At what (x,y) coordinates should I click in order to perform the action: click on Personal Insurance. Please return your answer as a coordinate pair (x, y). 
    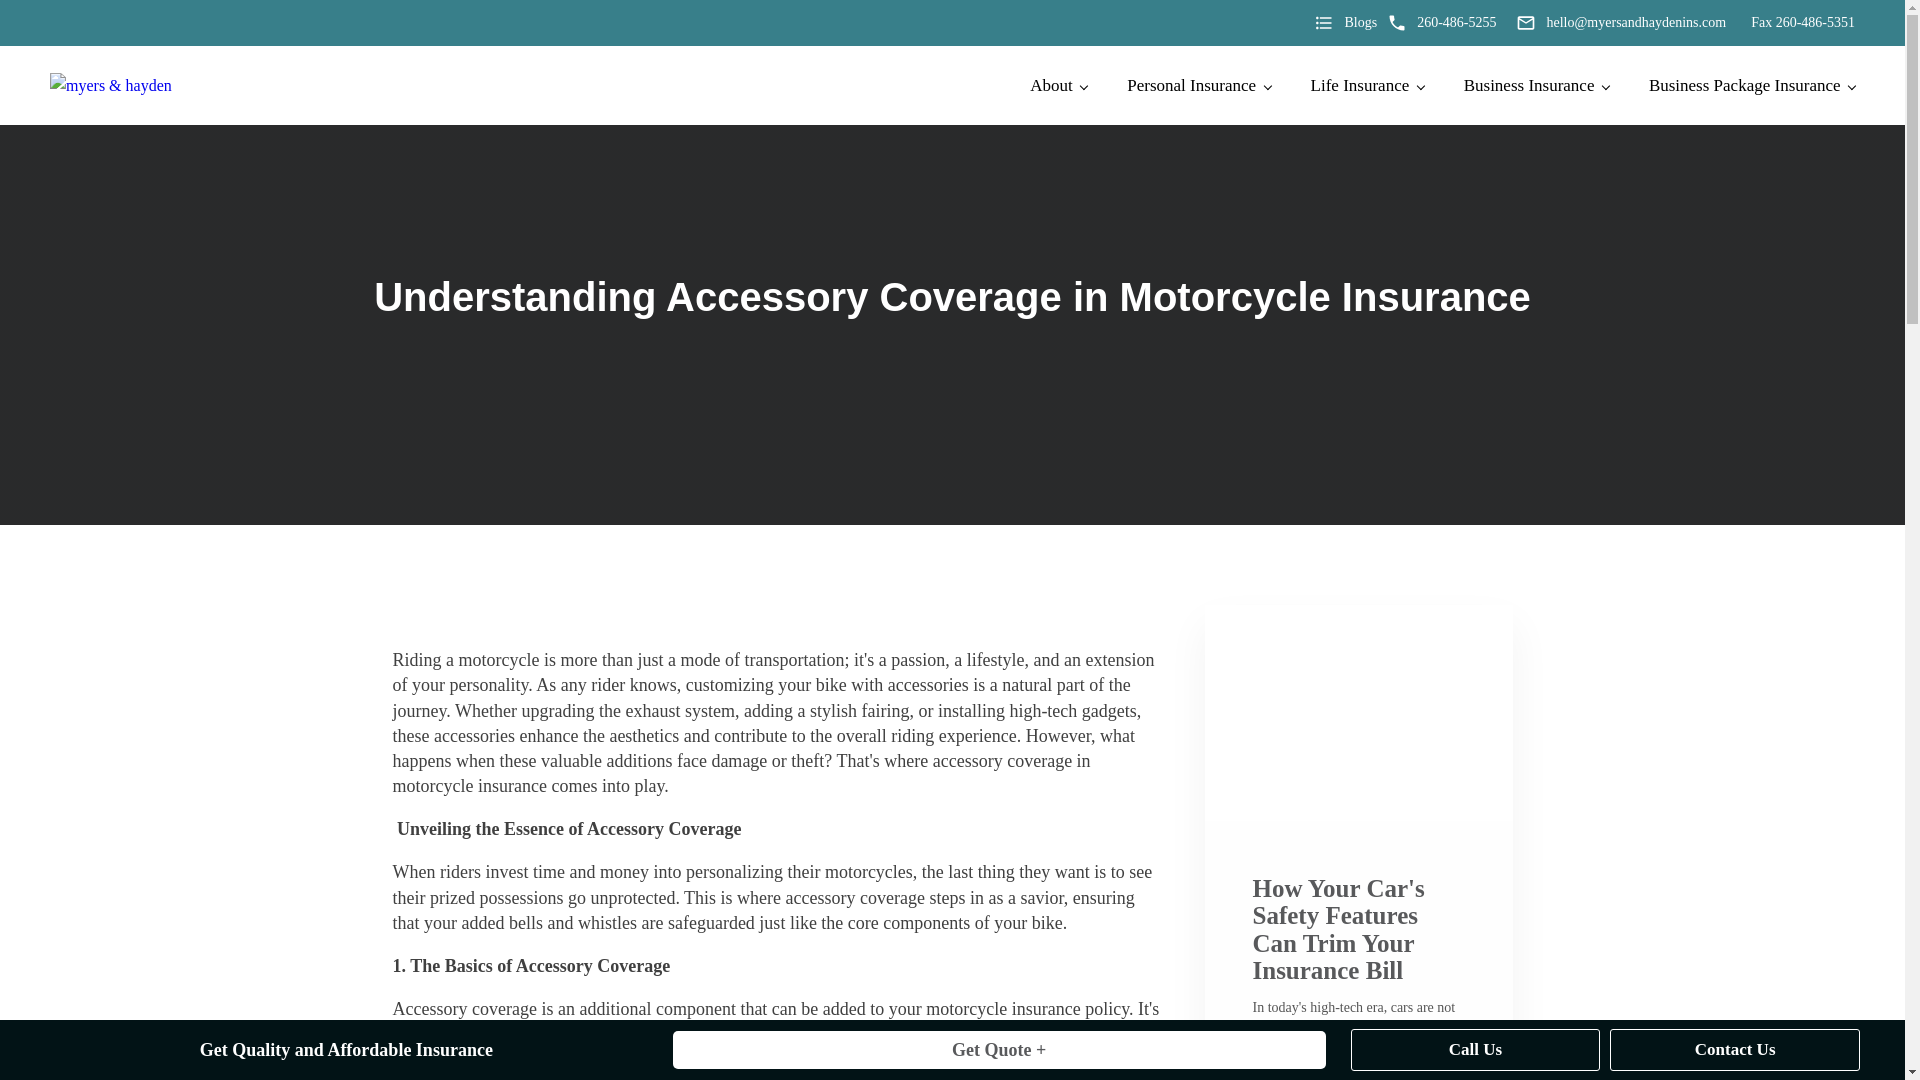
    Looking at the image, I should click on (1198, 86).